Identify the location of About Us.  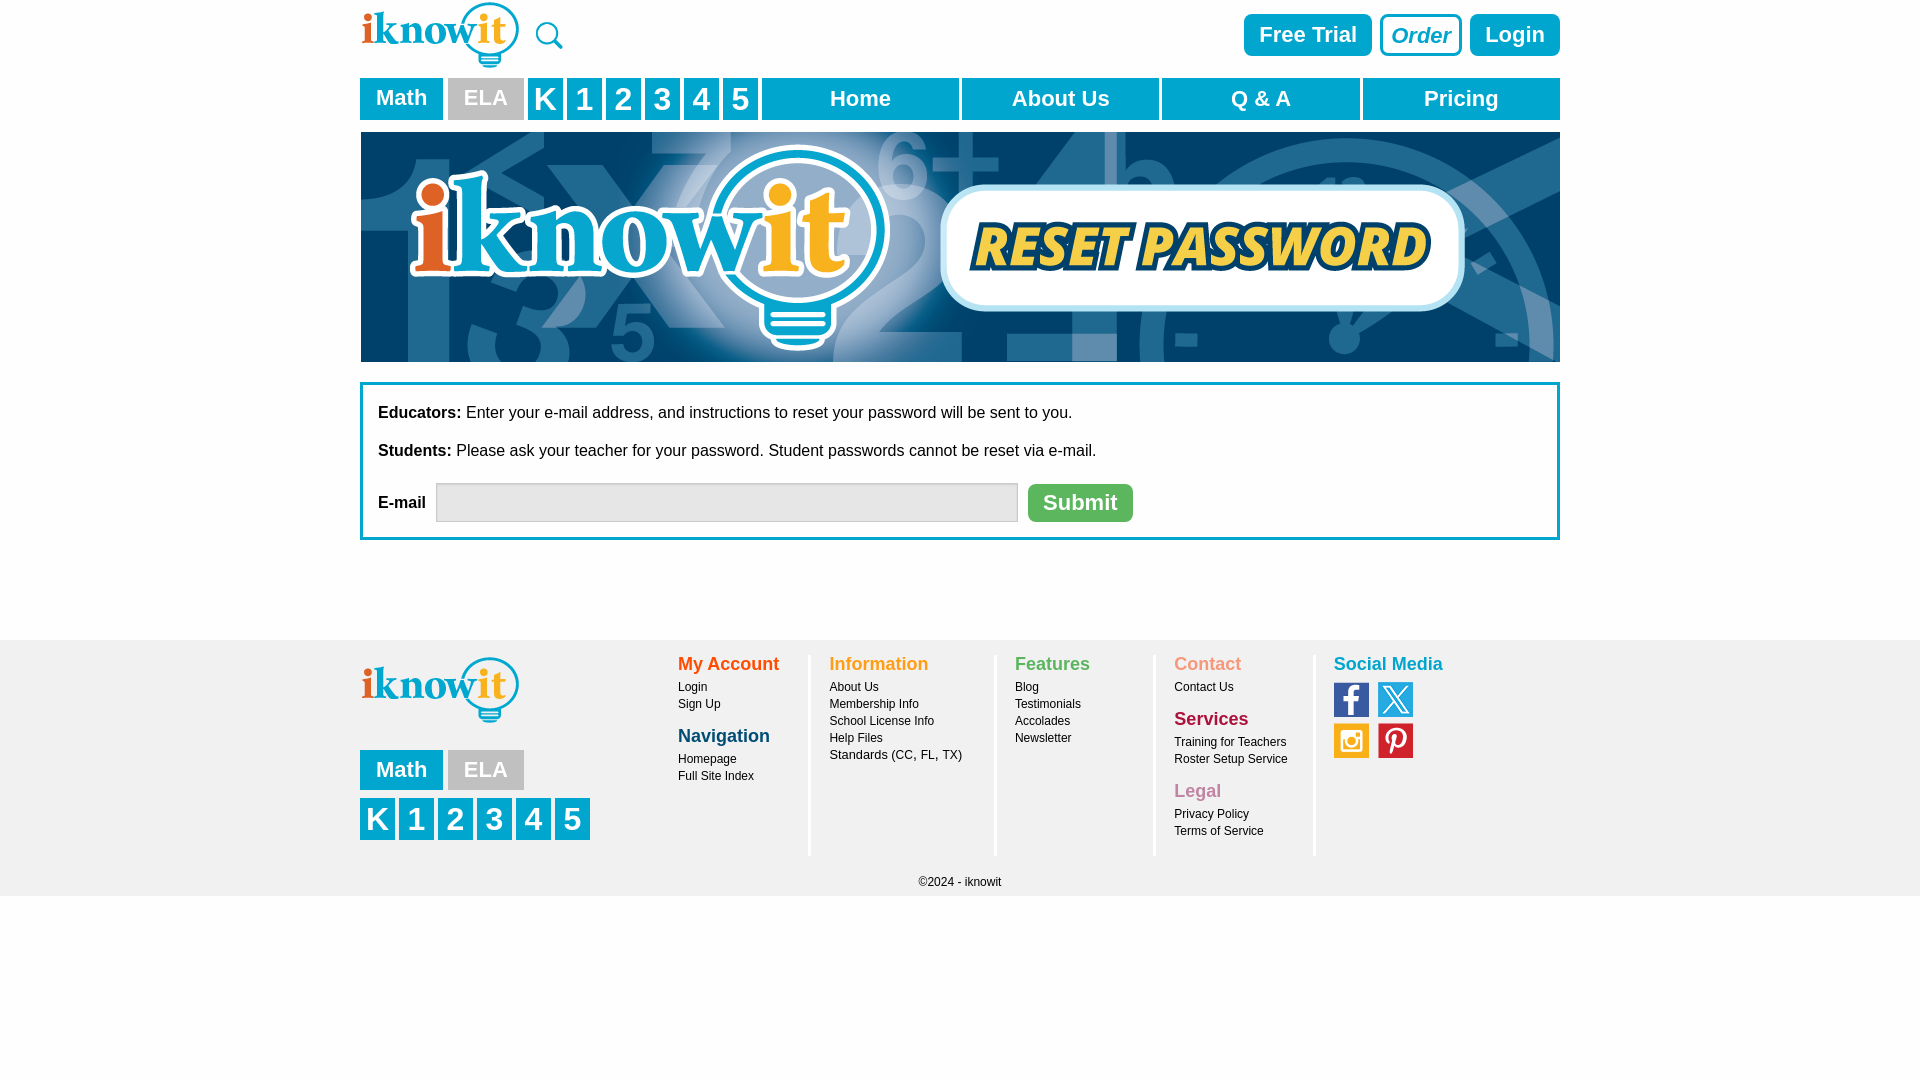
(1060, 98).